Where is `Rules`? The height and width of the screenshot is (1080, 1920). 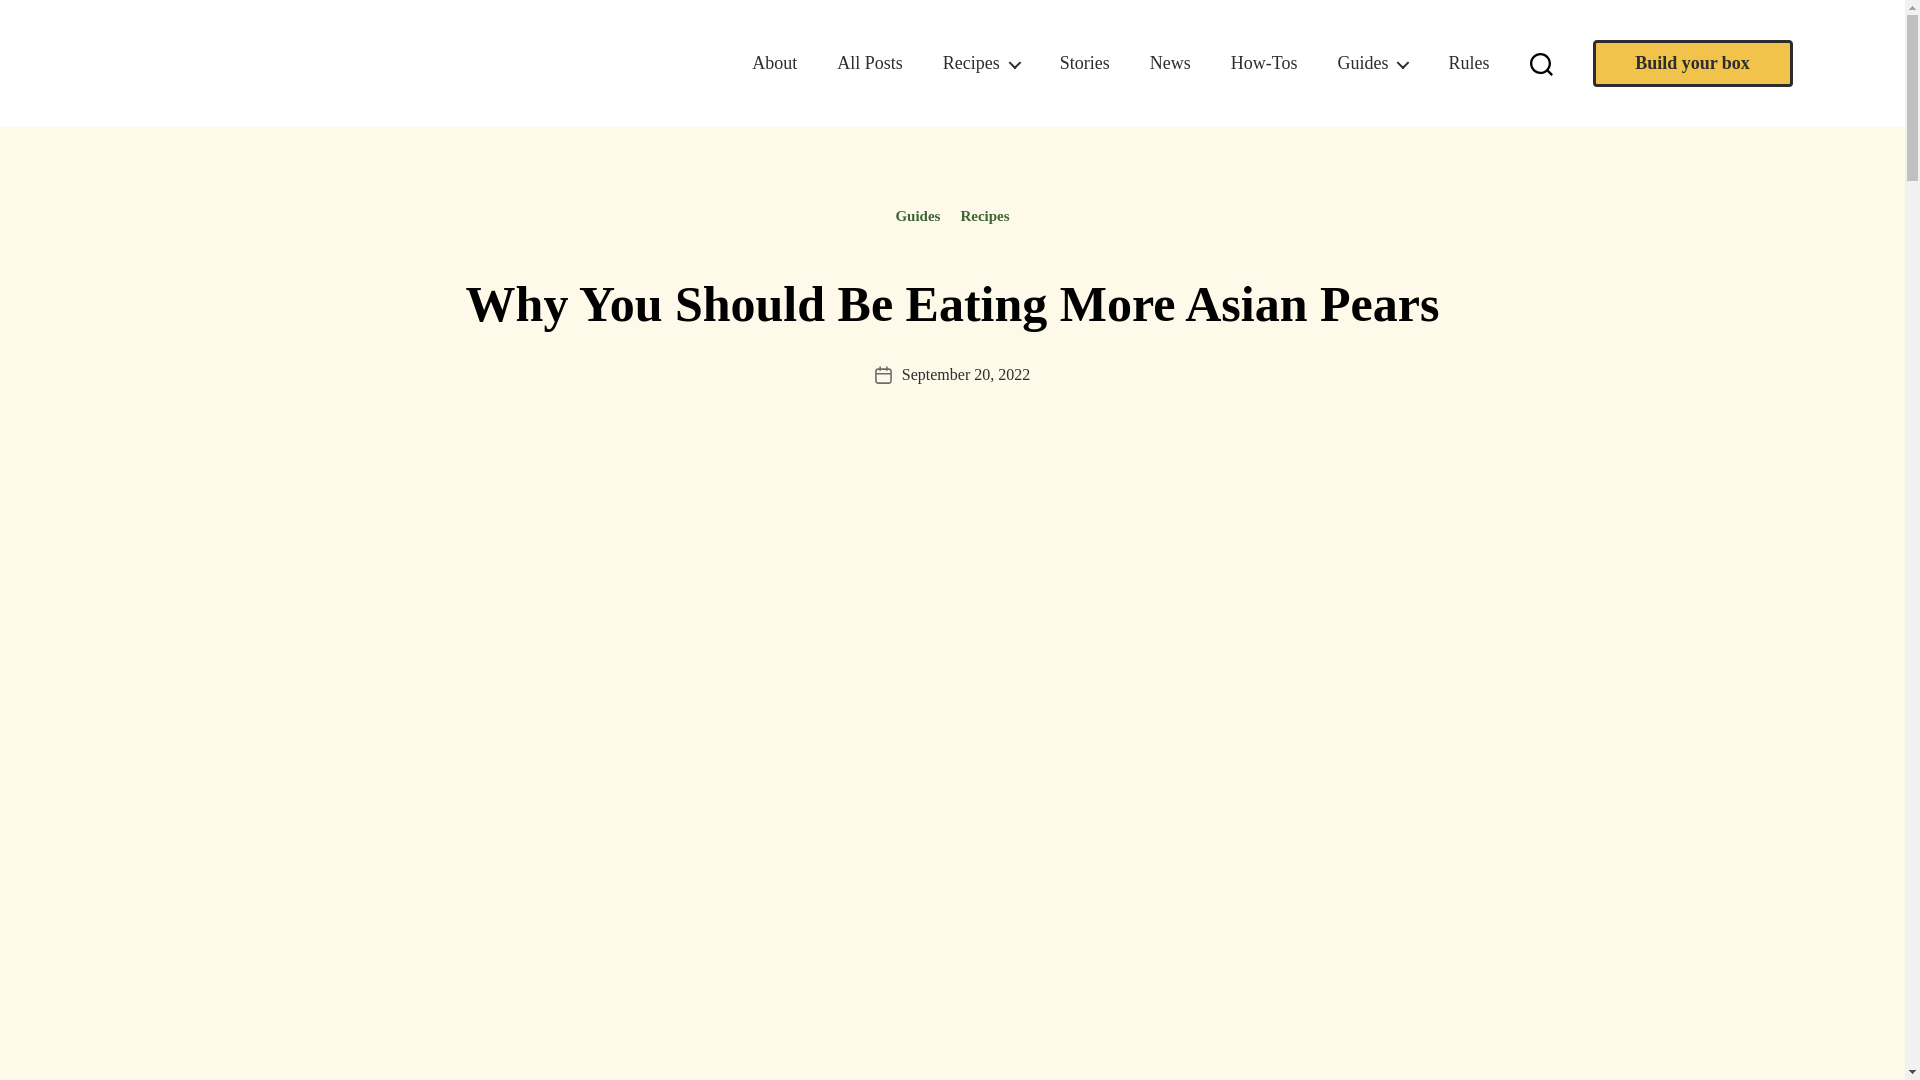 Rules is located at coordinates (1468, 63).